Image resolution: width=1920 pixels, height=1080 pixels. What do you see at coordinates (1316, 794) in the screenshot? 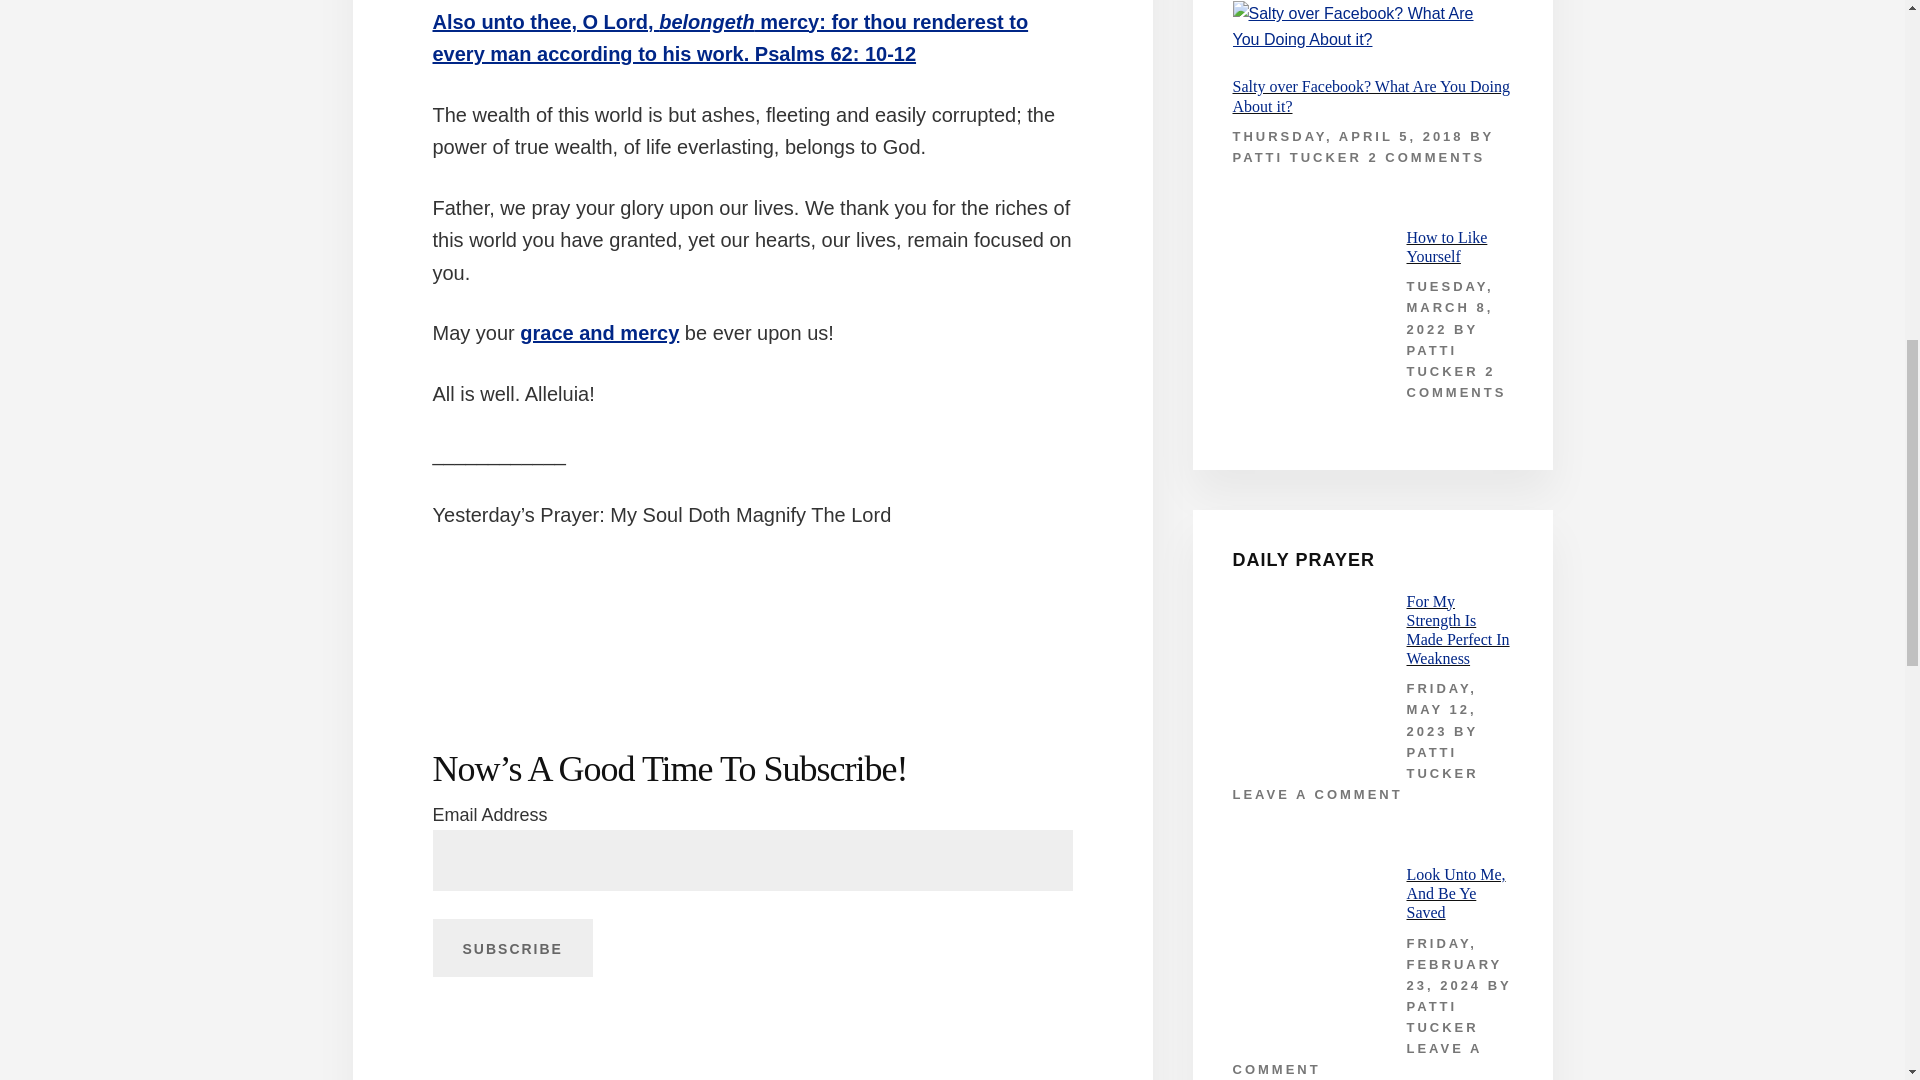
I see `LEAVE A COMMENT` at bounding box center [1316, 794].